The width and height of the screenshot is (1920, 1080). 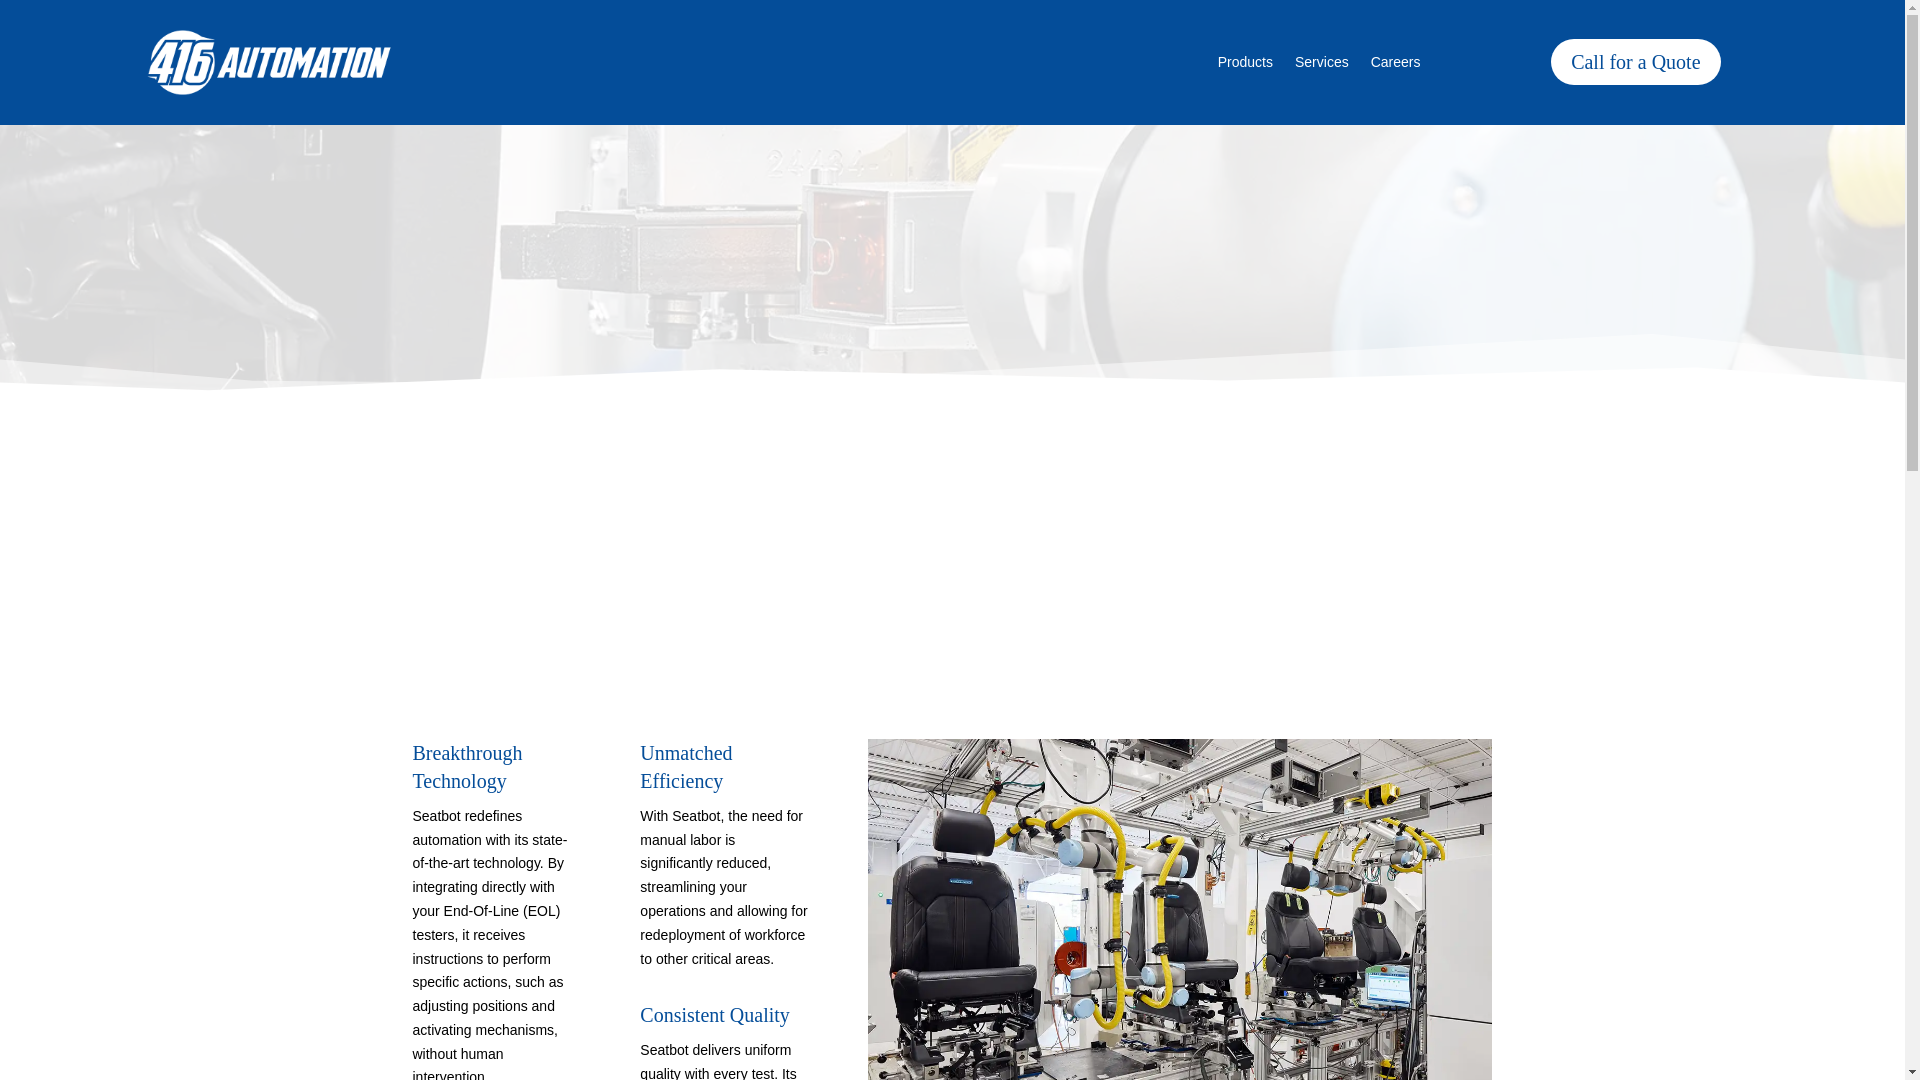 I want to click on Products, so click(x=1244, y=66).